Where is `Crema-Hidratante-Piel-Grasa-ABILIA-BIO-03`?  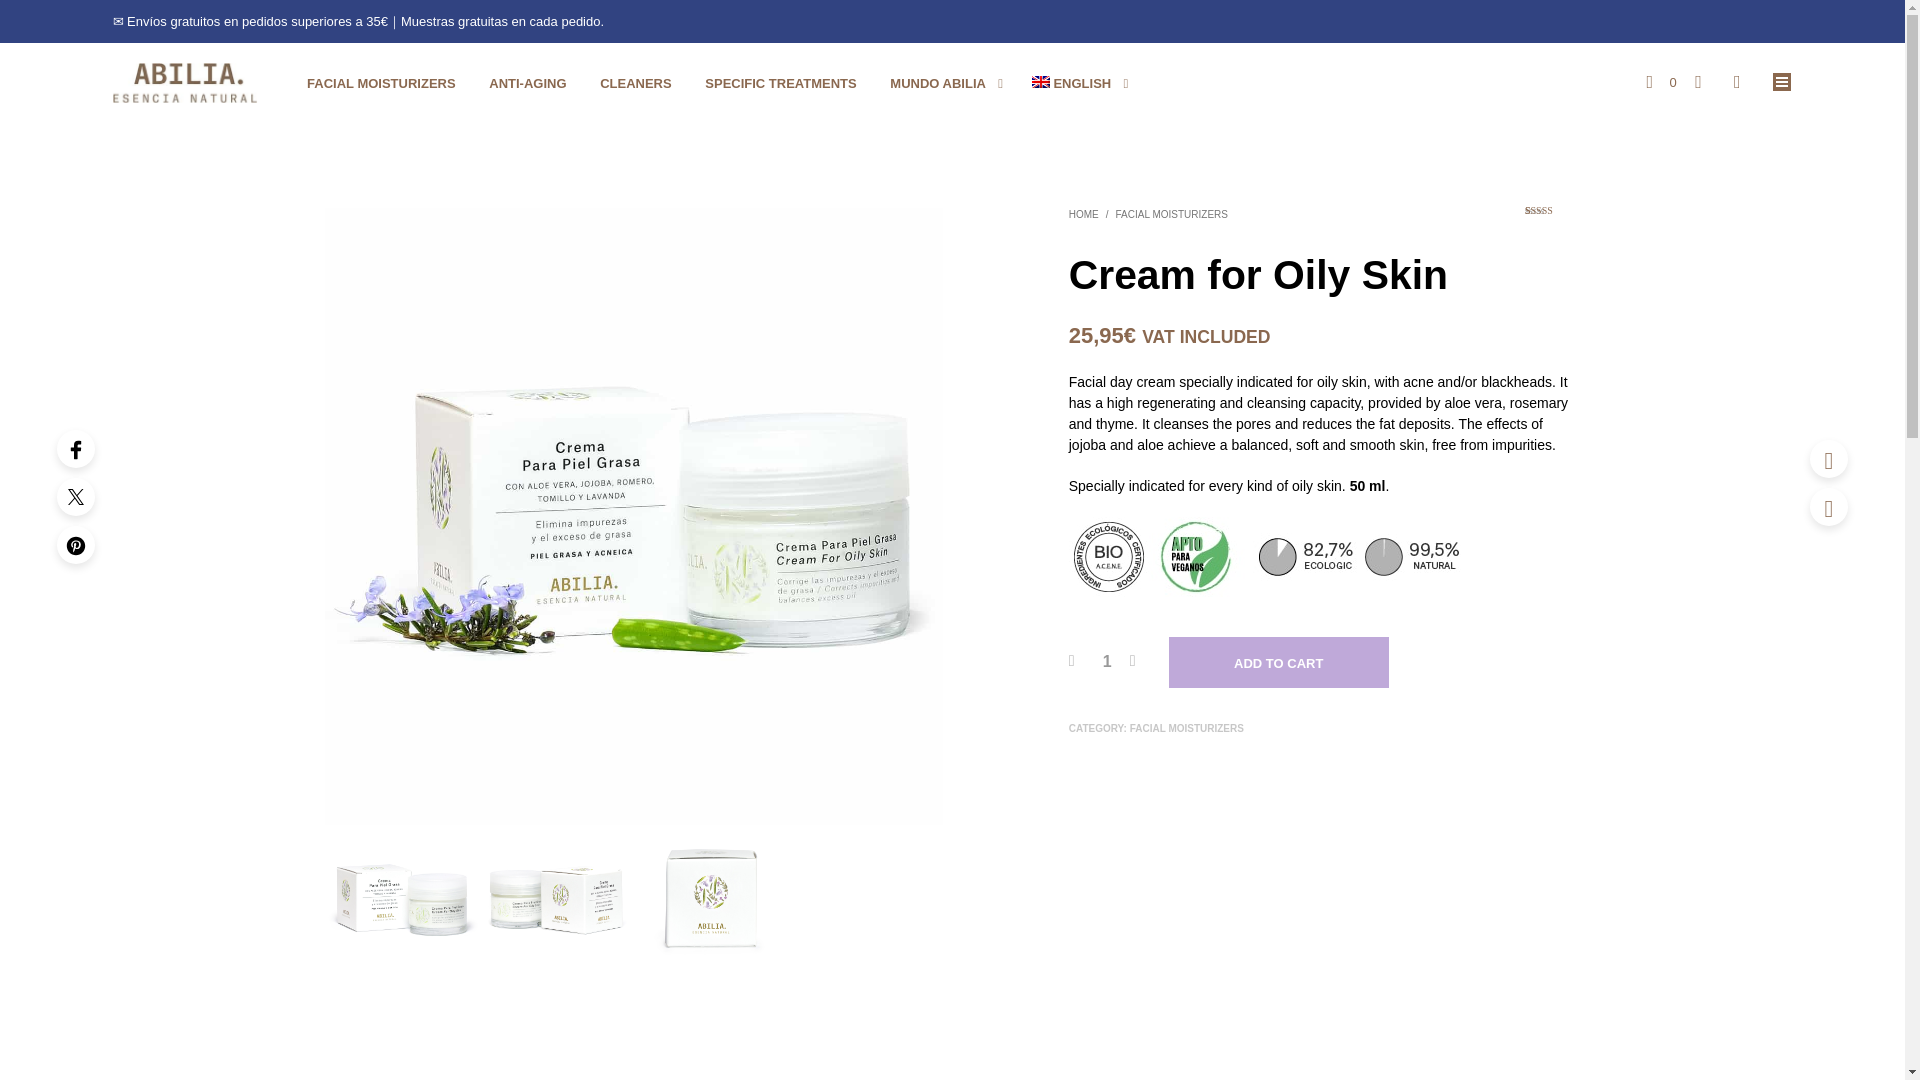
Crema-Hidratante-Piel-Grasa-ABILIA-BIO-03 is located at coordinates (556, 902).